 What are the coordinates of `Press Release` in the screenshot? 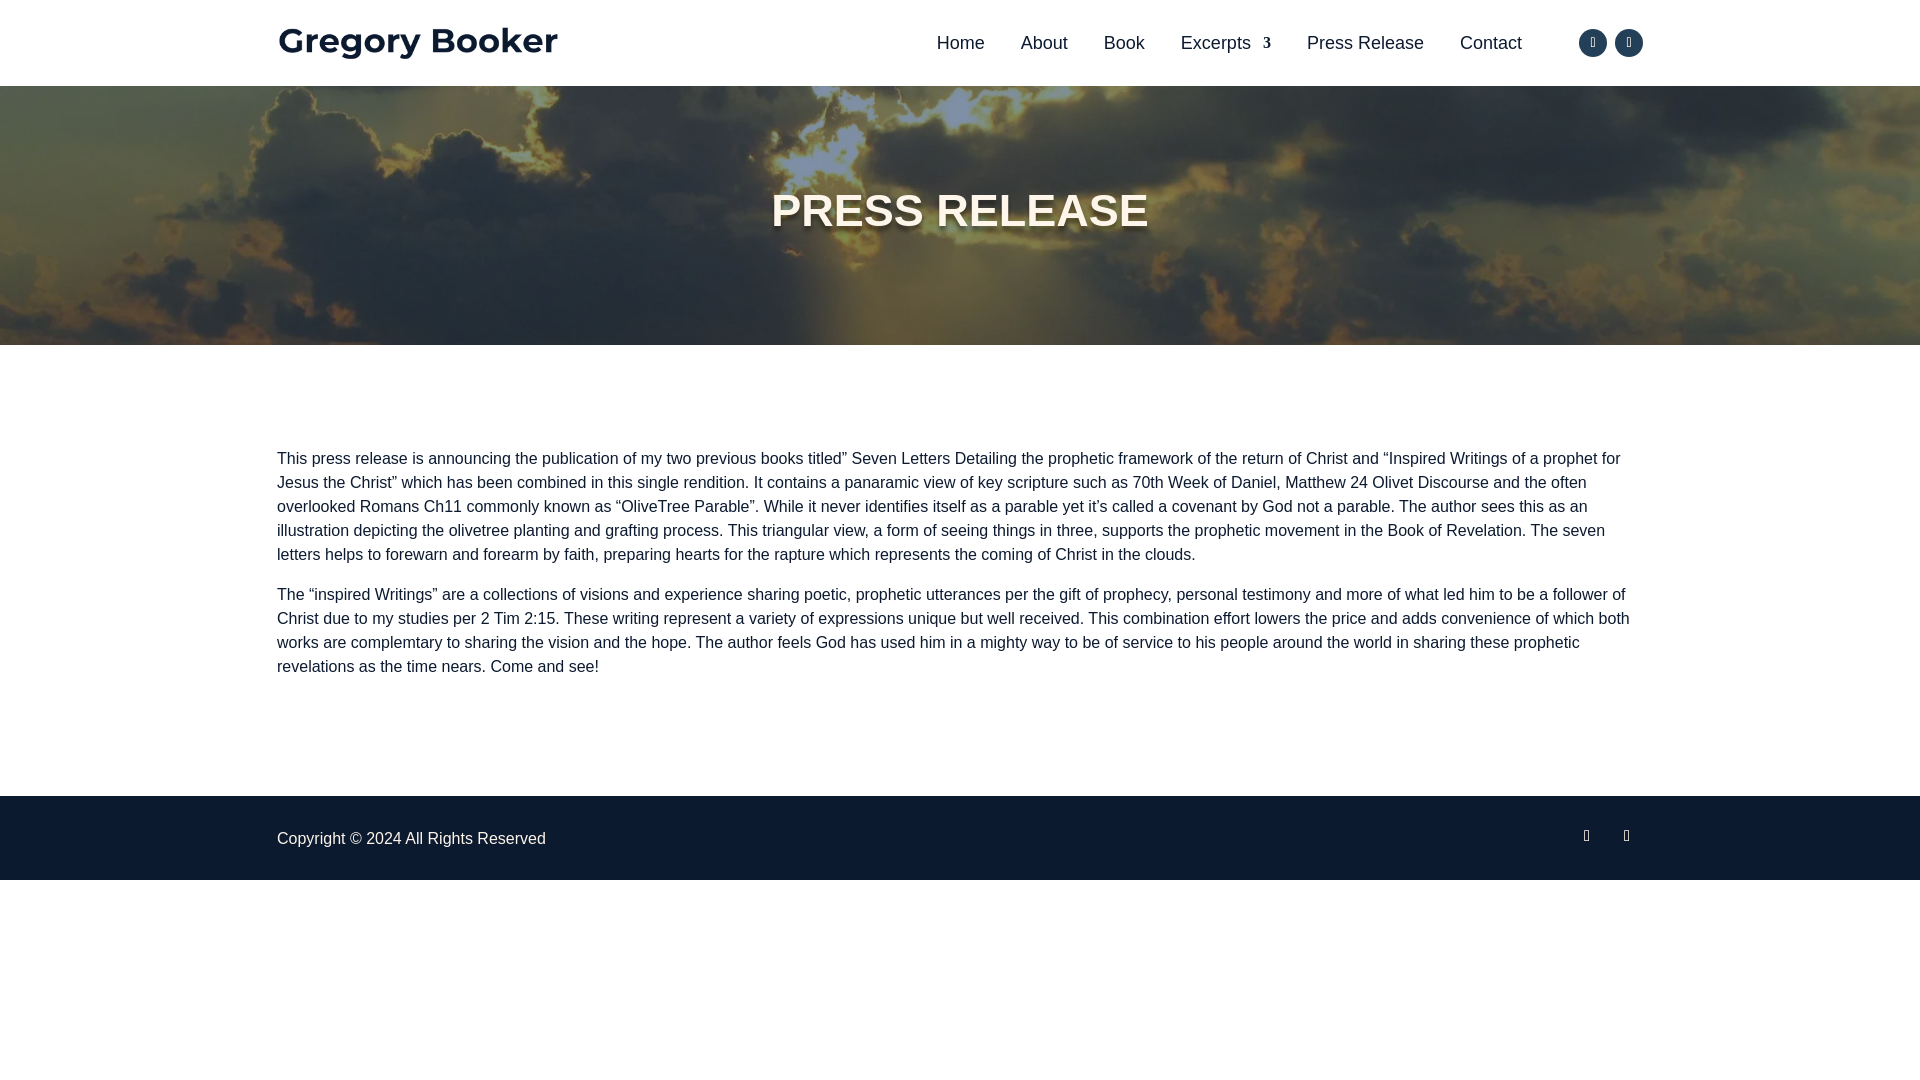 It's located at (1366, 43).